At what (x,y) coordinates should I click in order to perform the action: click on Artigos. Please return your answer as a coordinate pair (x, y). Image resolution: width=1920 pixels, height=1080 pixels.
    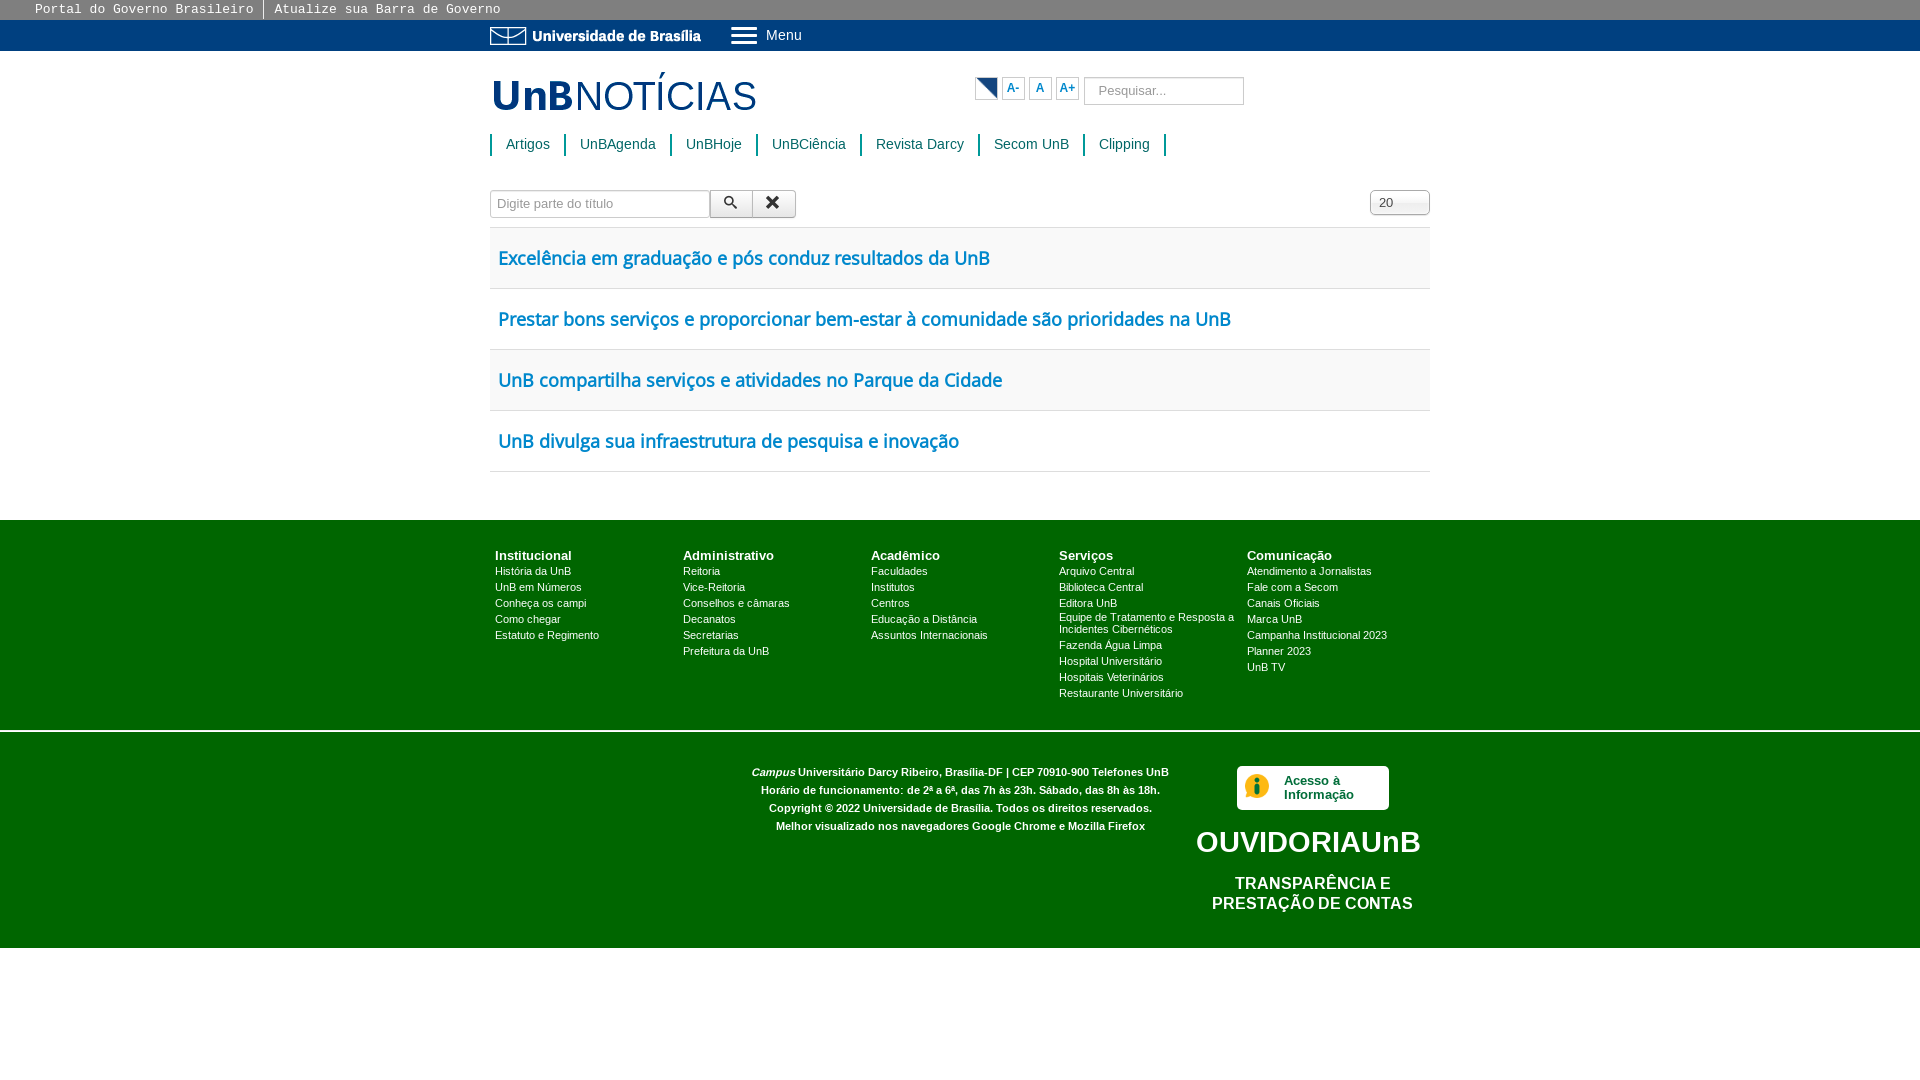
    Looking at the image, I should click on (528, 144).